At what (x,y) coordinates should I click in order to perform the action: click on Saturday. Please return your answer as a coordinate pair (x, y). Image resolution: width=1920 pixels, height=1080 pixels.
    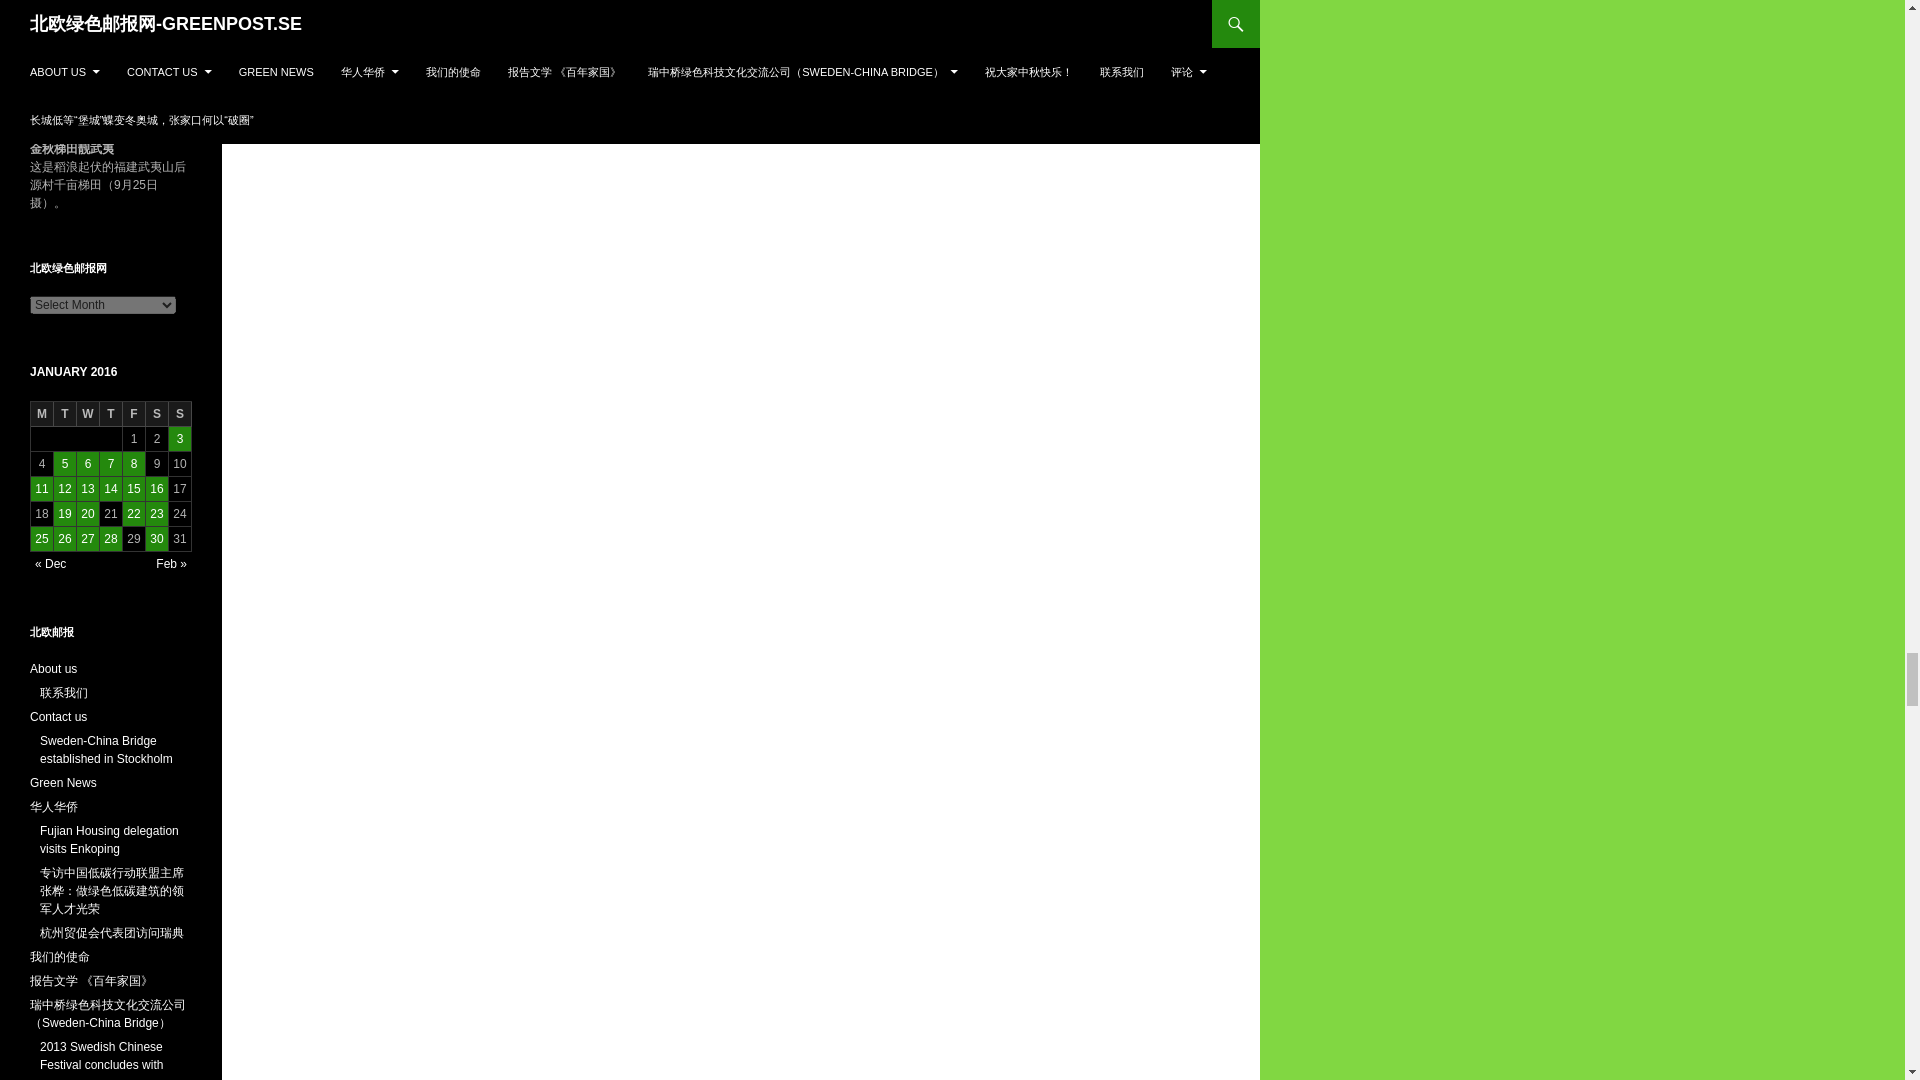
    Looking at the image, I should click on (156, 414).